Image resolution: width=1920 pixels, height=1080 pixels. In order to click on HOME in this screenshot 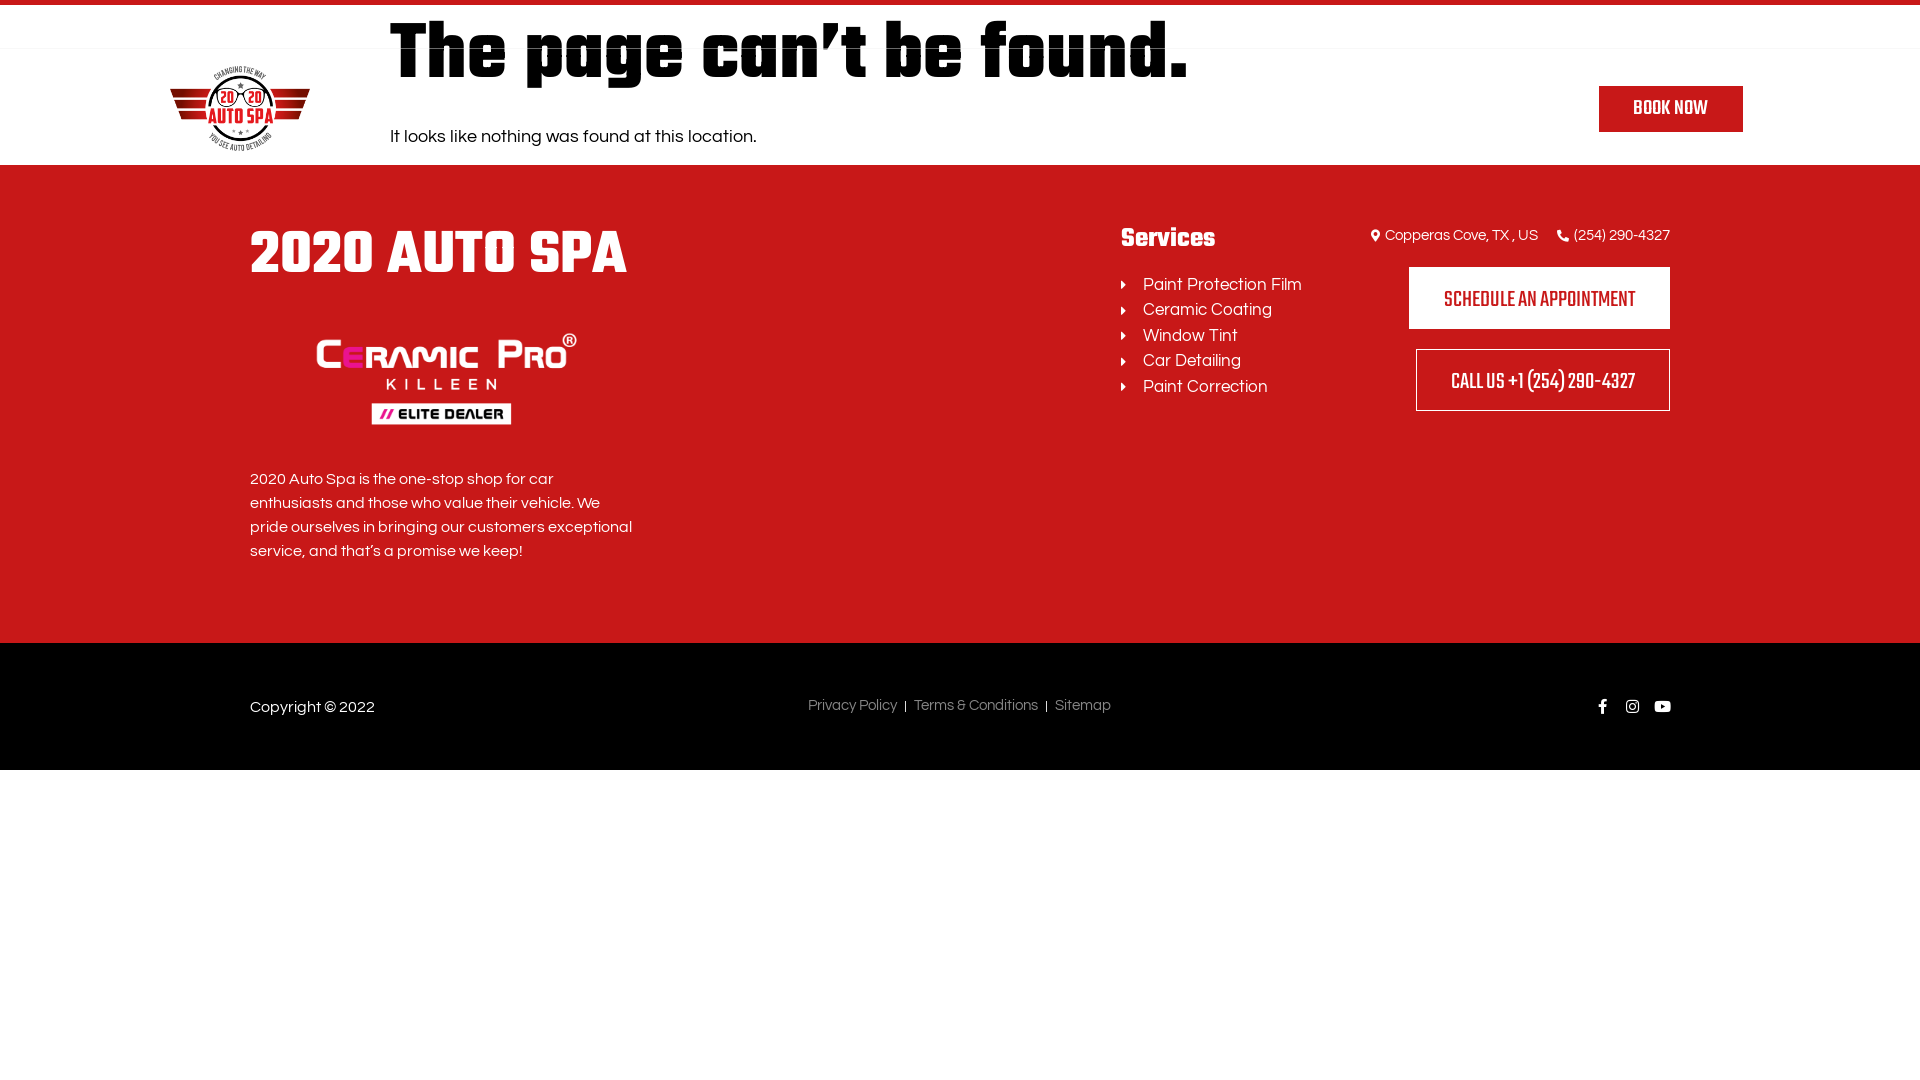, I will do `click(414, 109)`.